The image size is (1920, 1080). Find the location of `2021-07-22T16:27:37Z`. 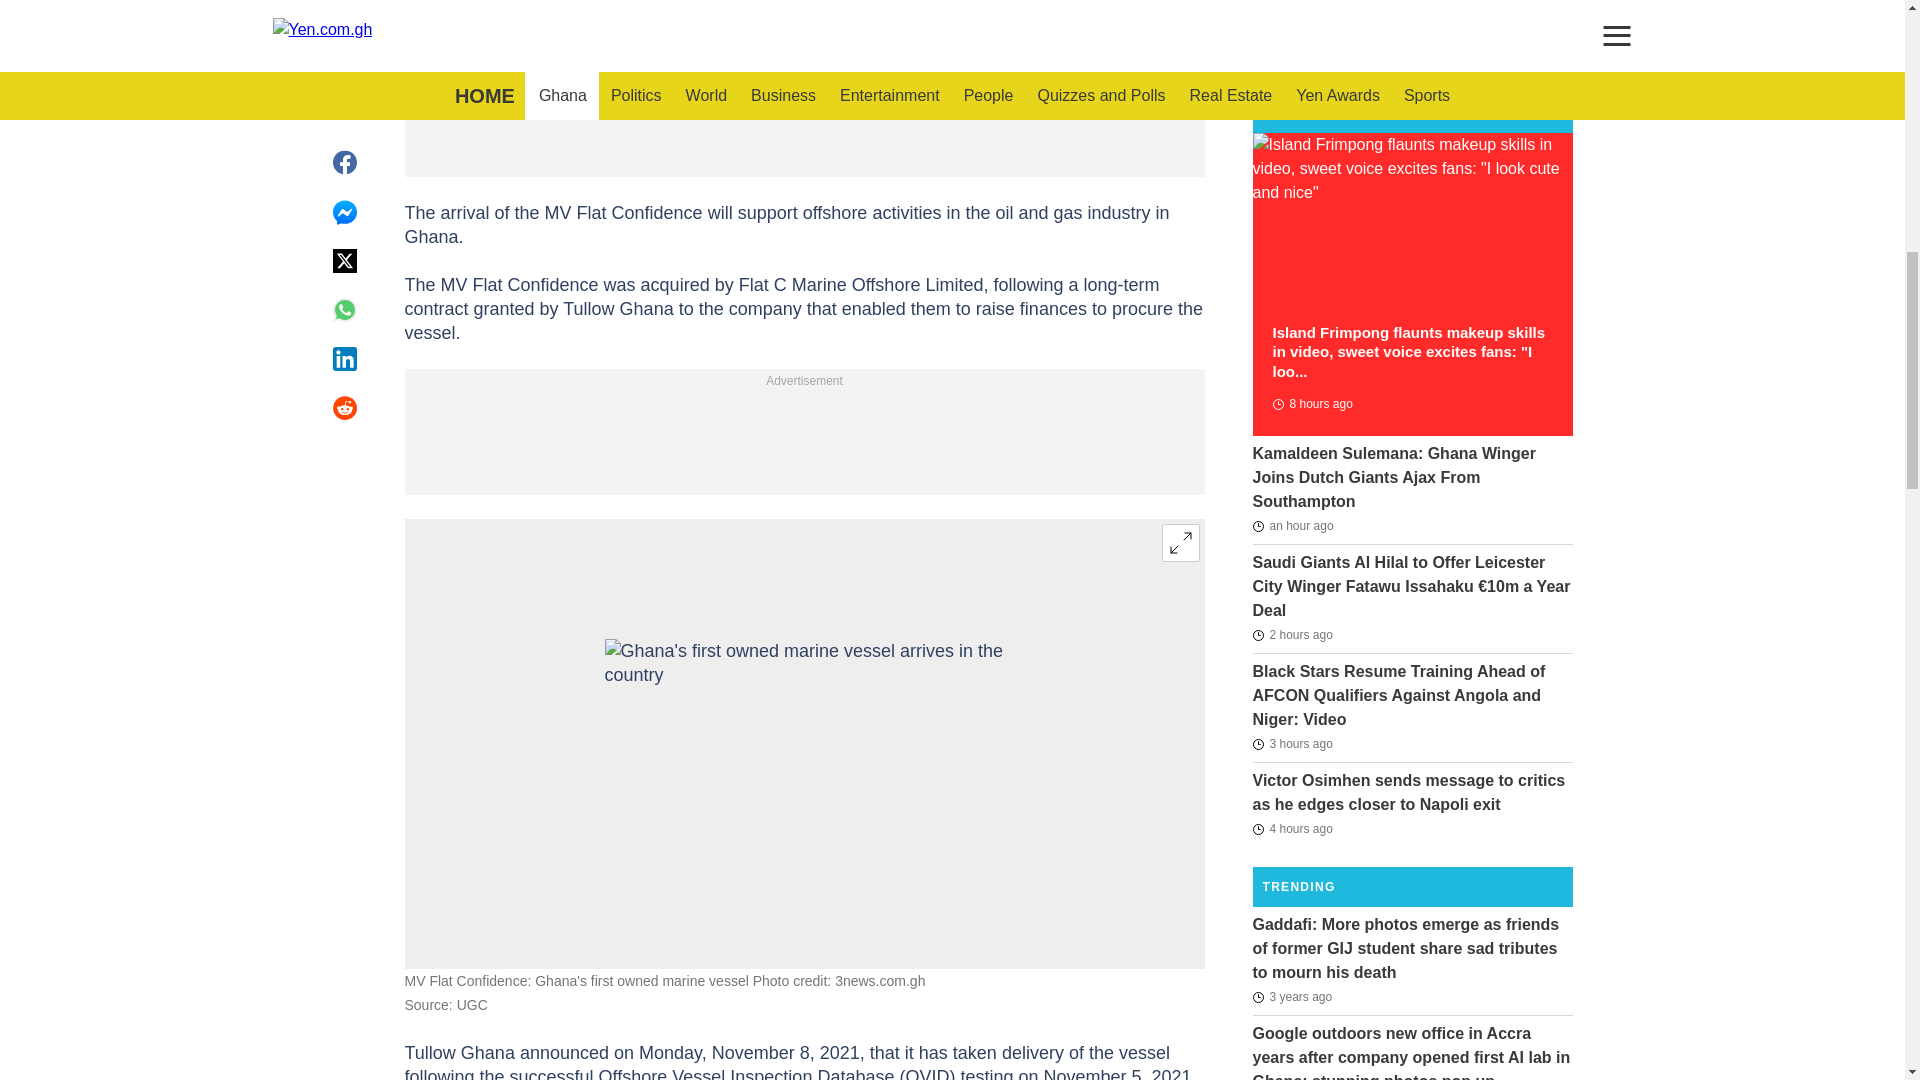

2021-07-22T16:27:37Z is located at coordinates (1292, 996).